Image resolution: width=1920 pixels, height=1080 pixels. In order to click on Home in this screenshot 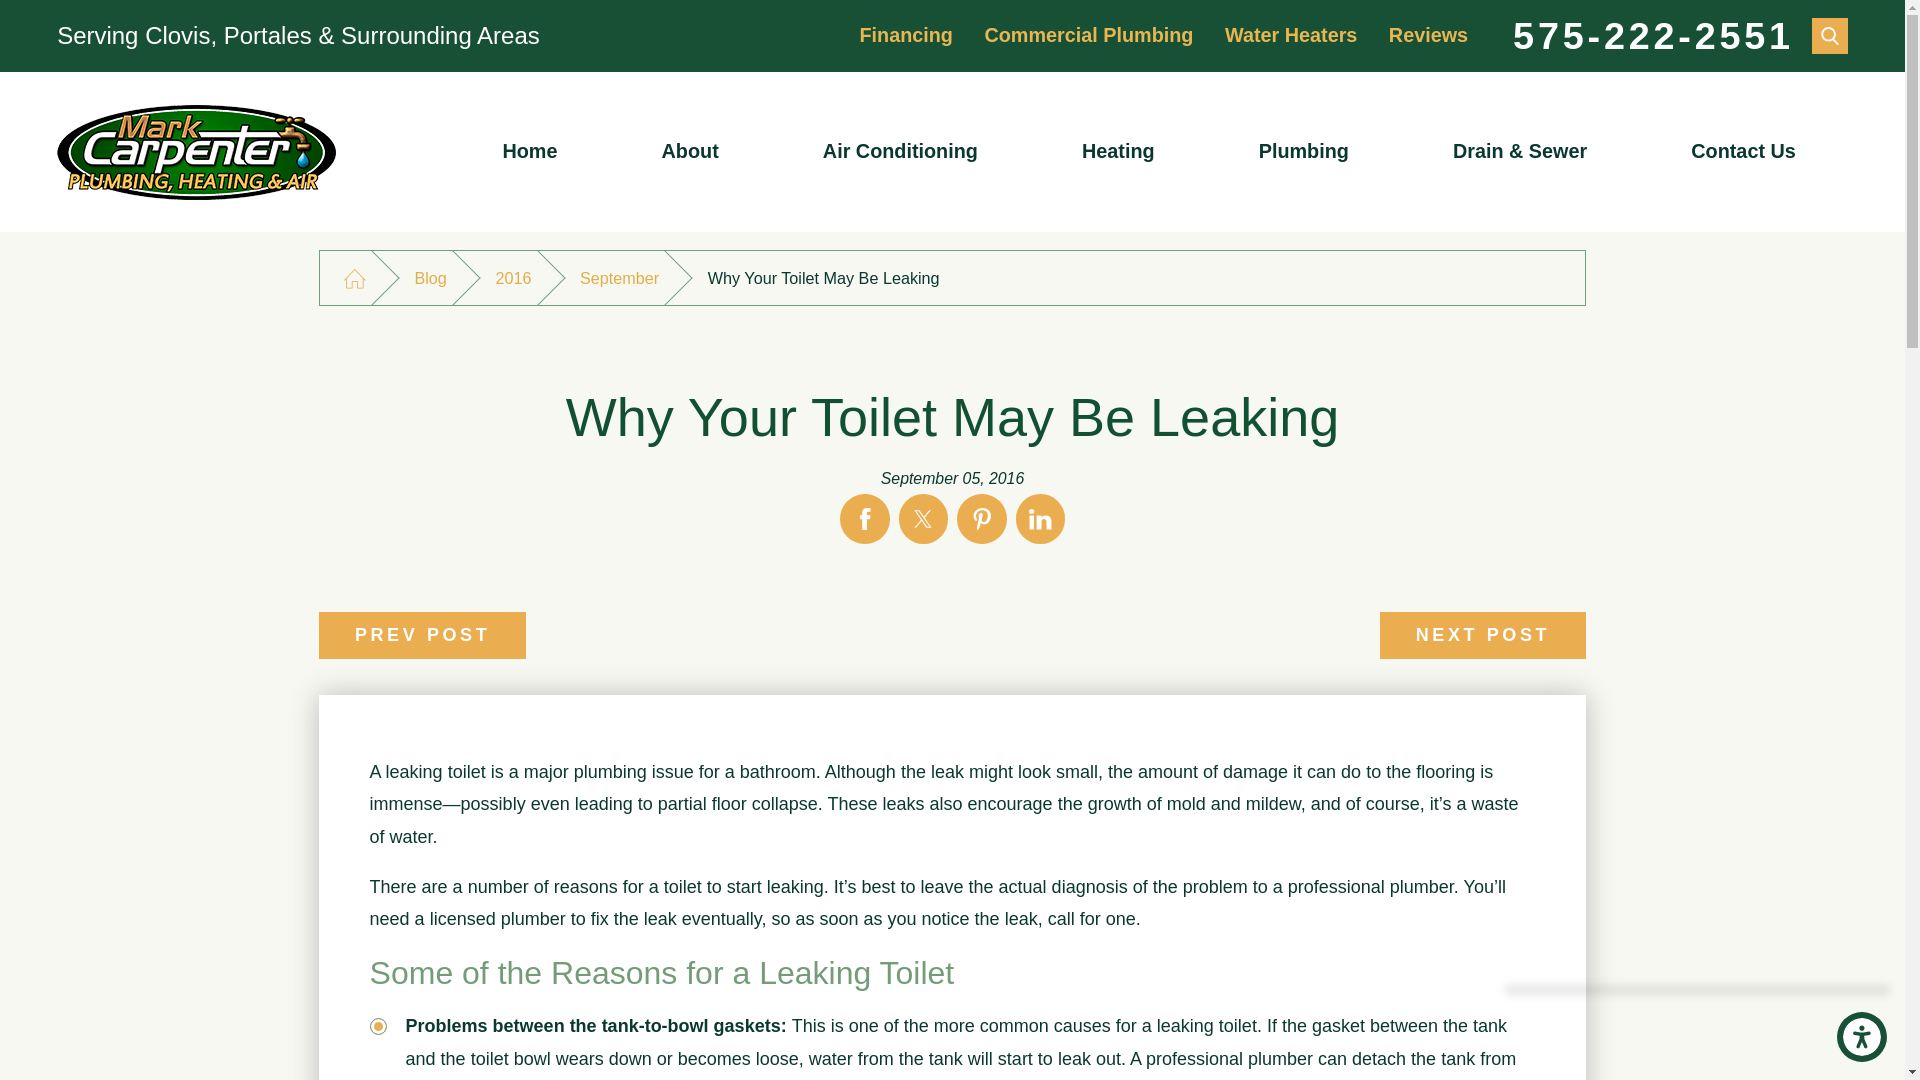, I will do `click(528, 152)`.